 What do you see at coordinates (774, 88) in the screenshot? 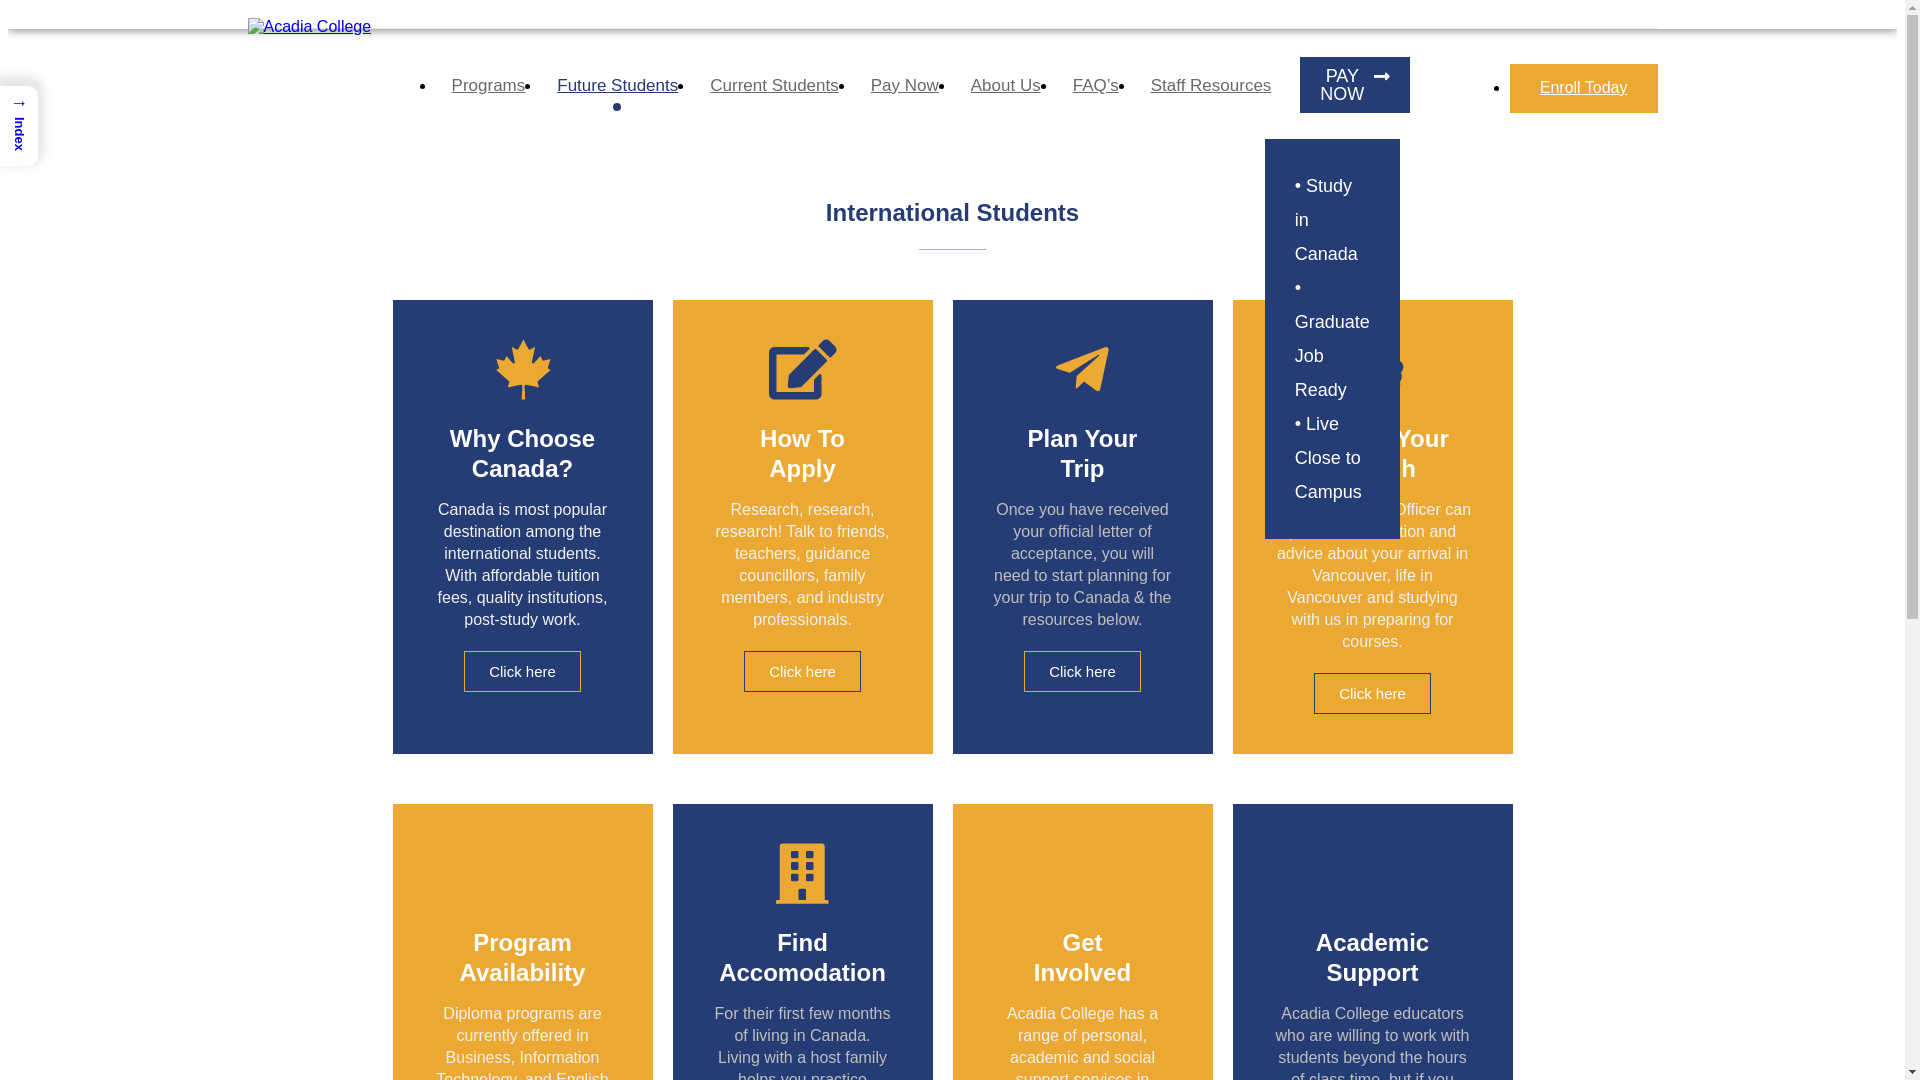
I see `Current Students` at bounding box center [774, 88].